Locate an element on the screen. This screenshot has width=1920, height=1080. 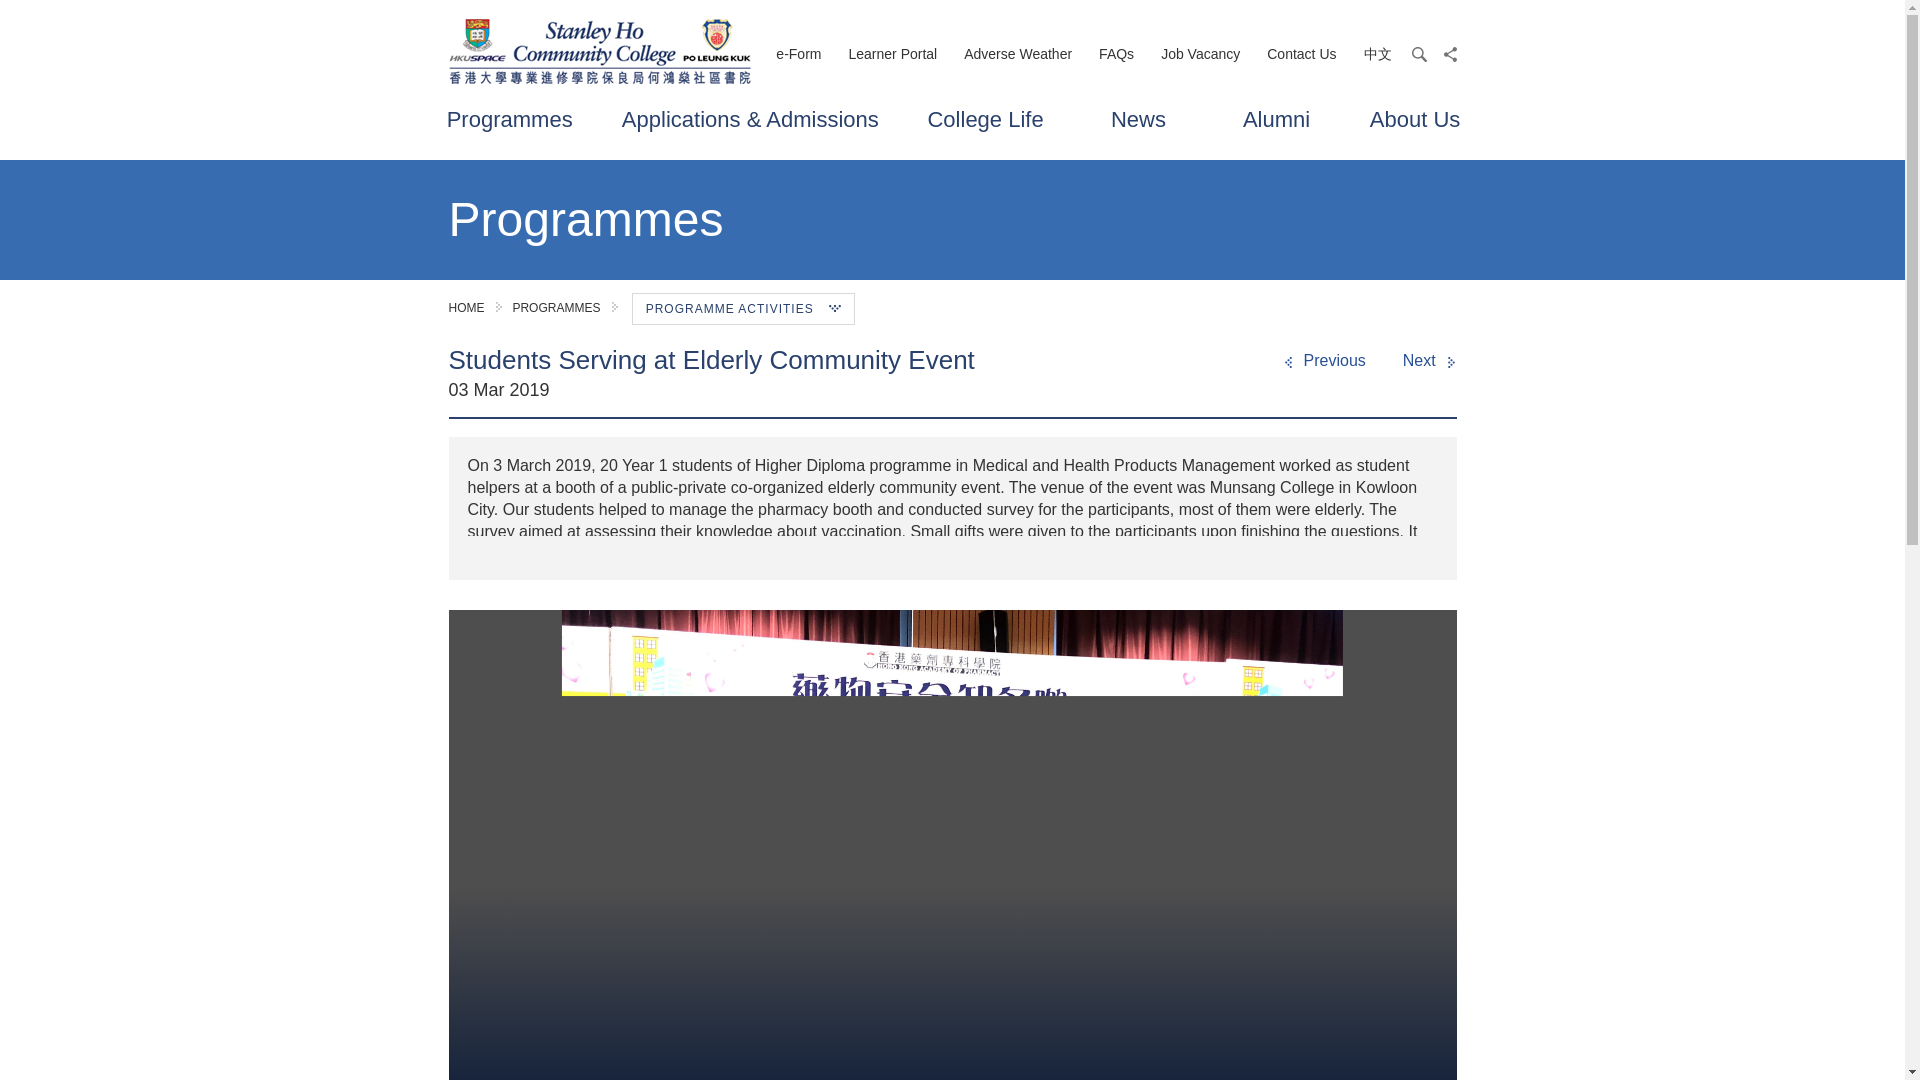
FAQs is located at coordinates (1116, 54).